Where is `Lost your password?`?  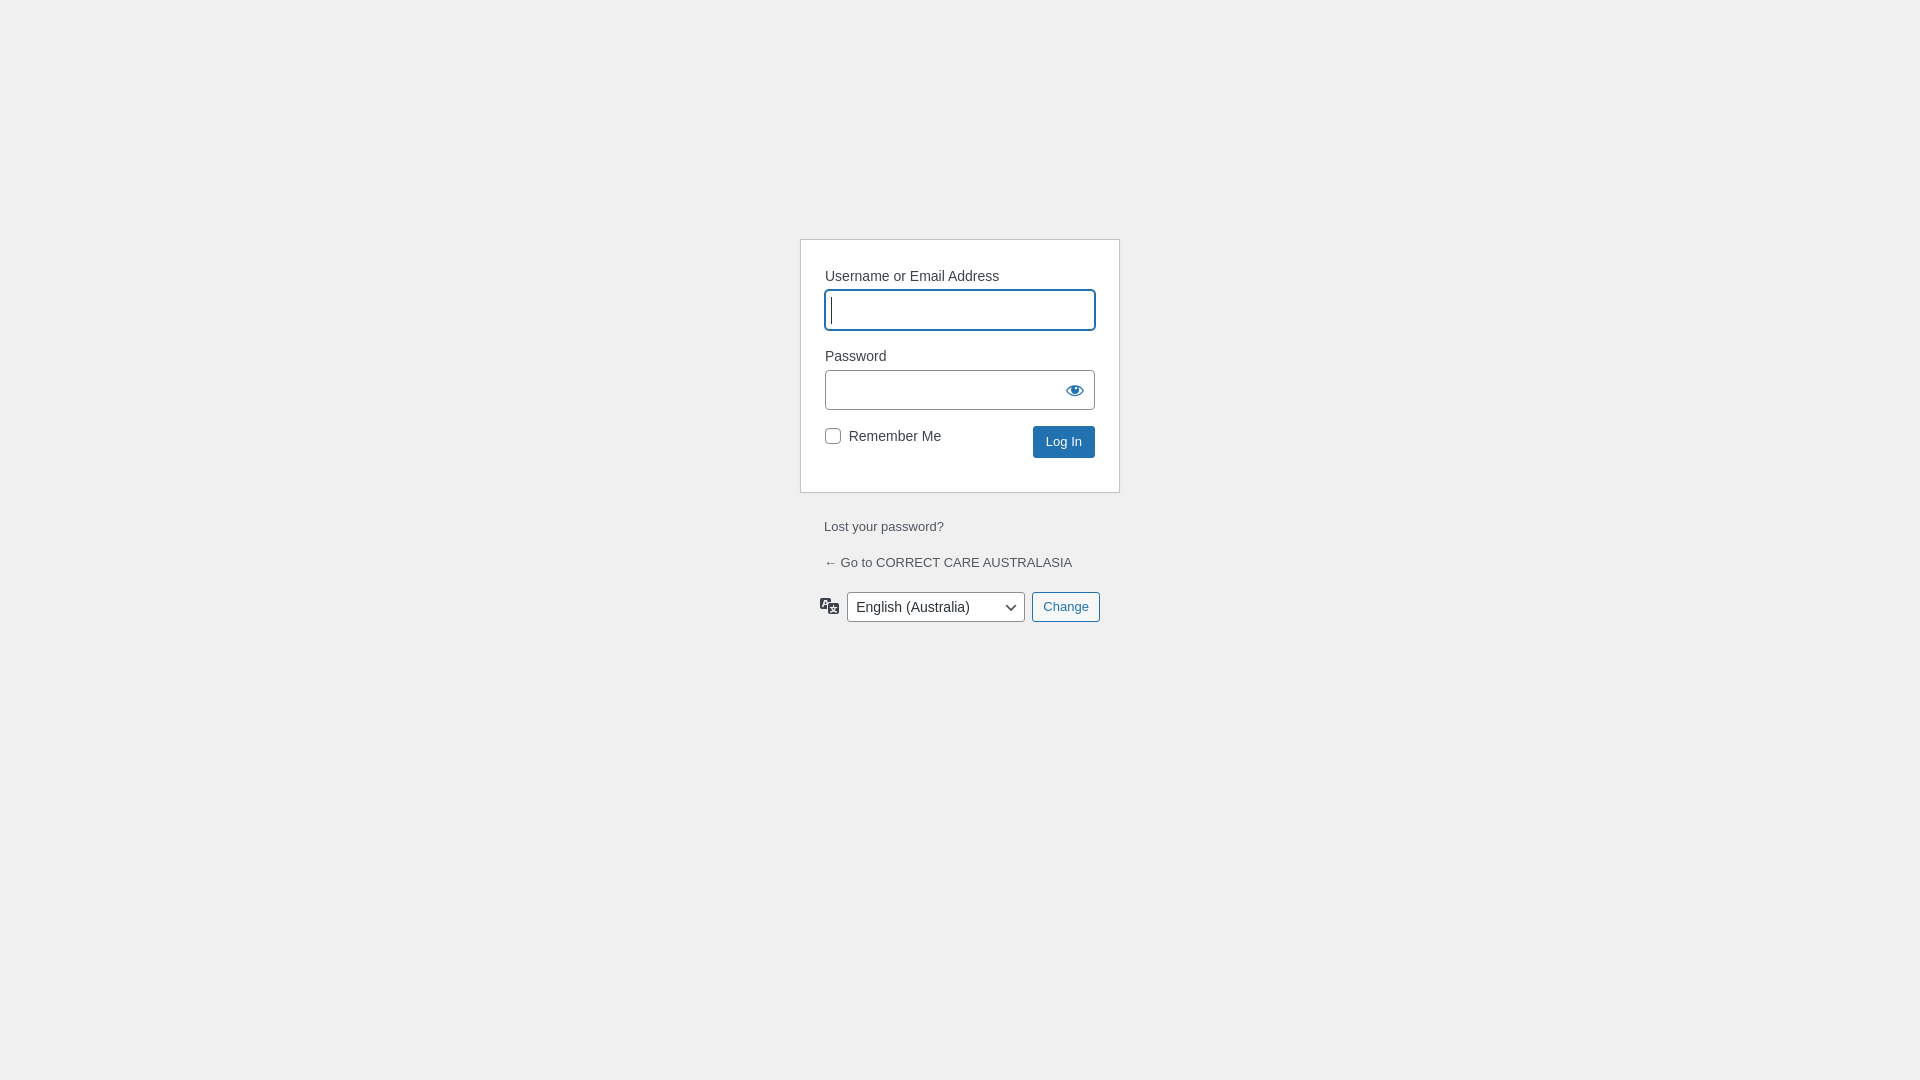
Lost your password? is located at coordinates (884, 526).